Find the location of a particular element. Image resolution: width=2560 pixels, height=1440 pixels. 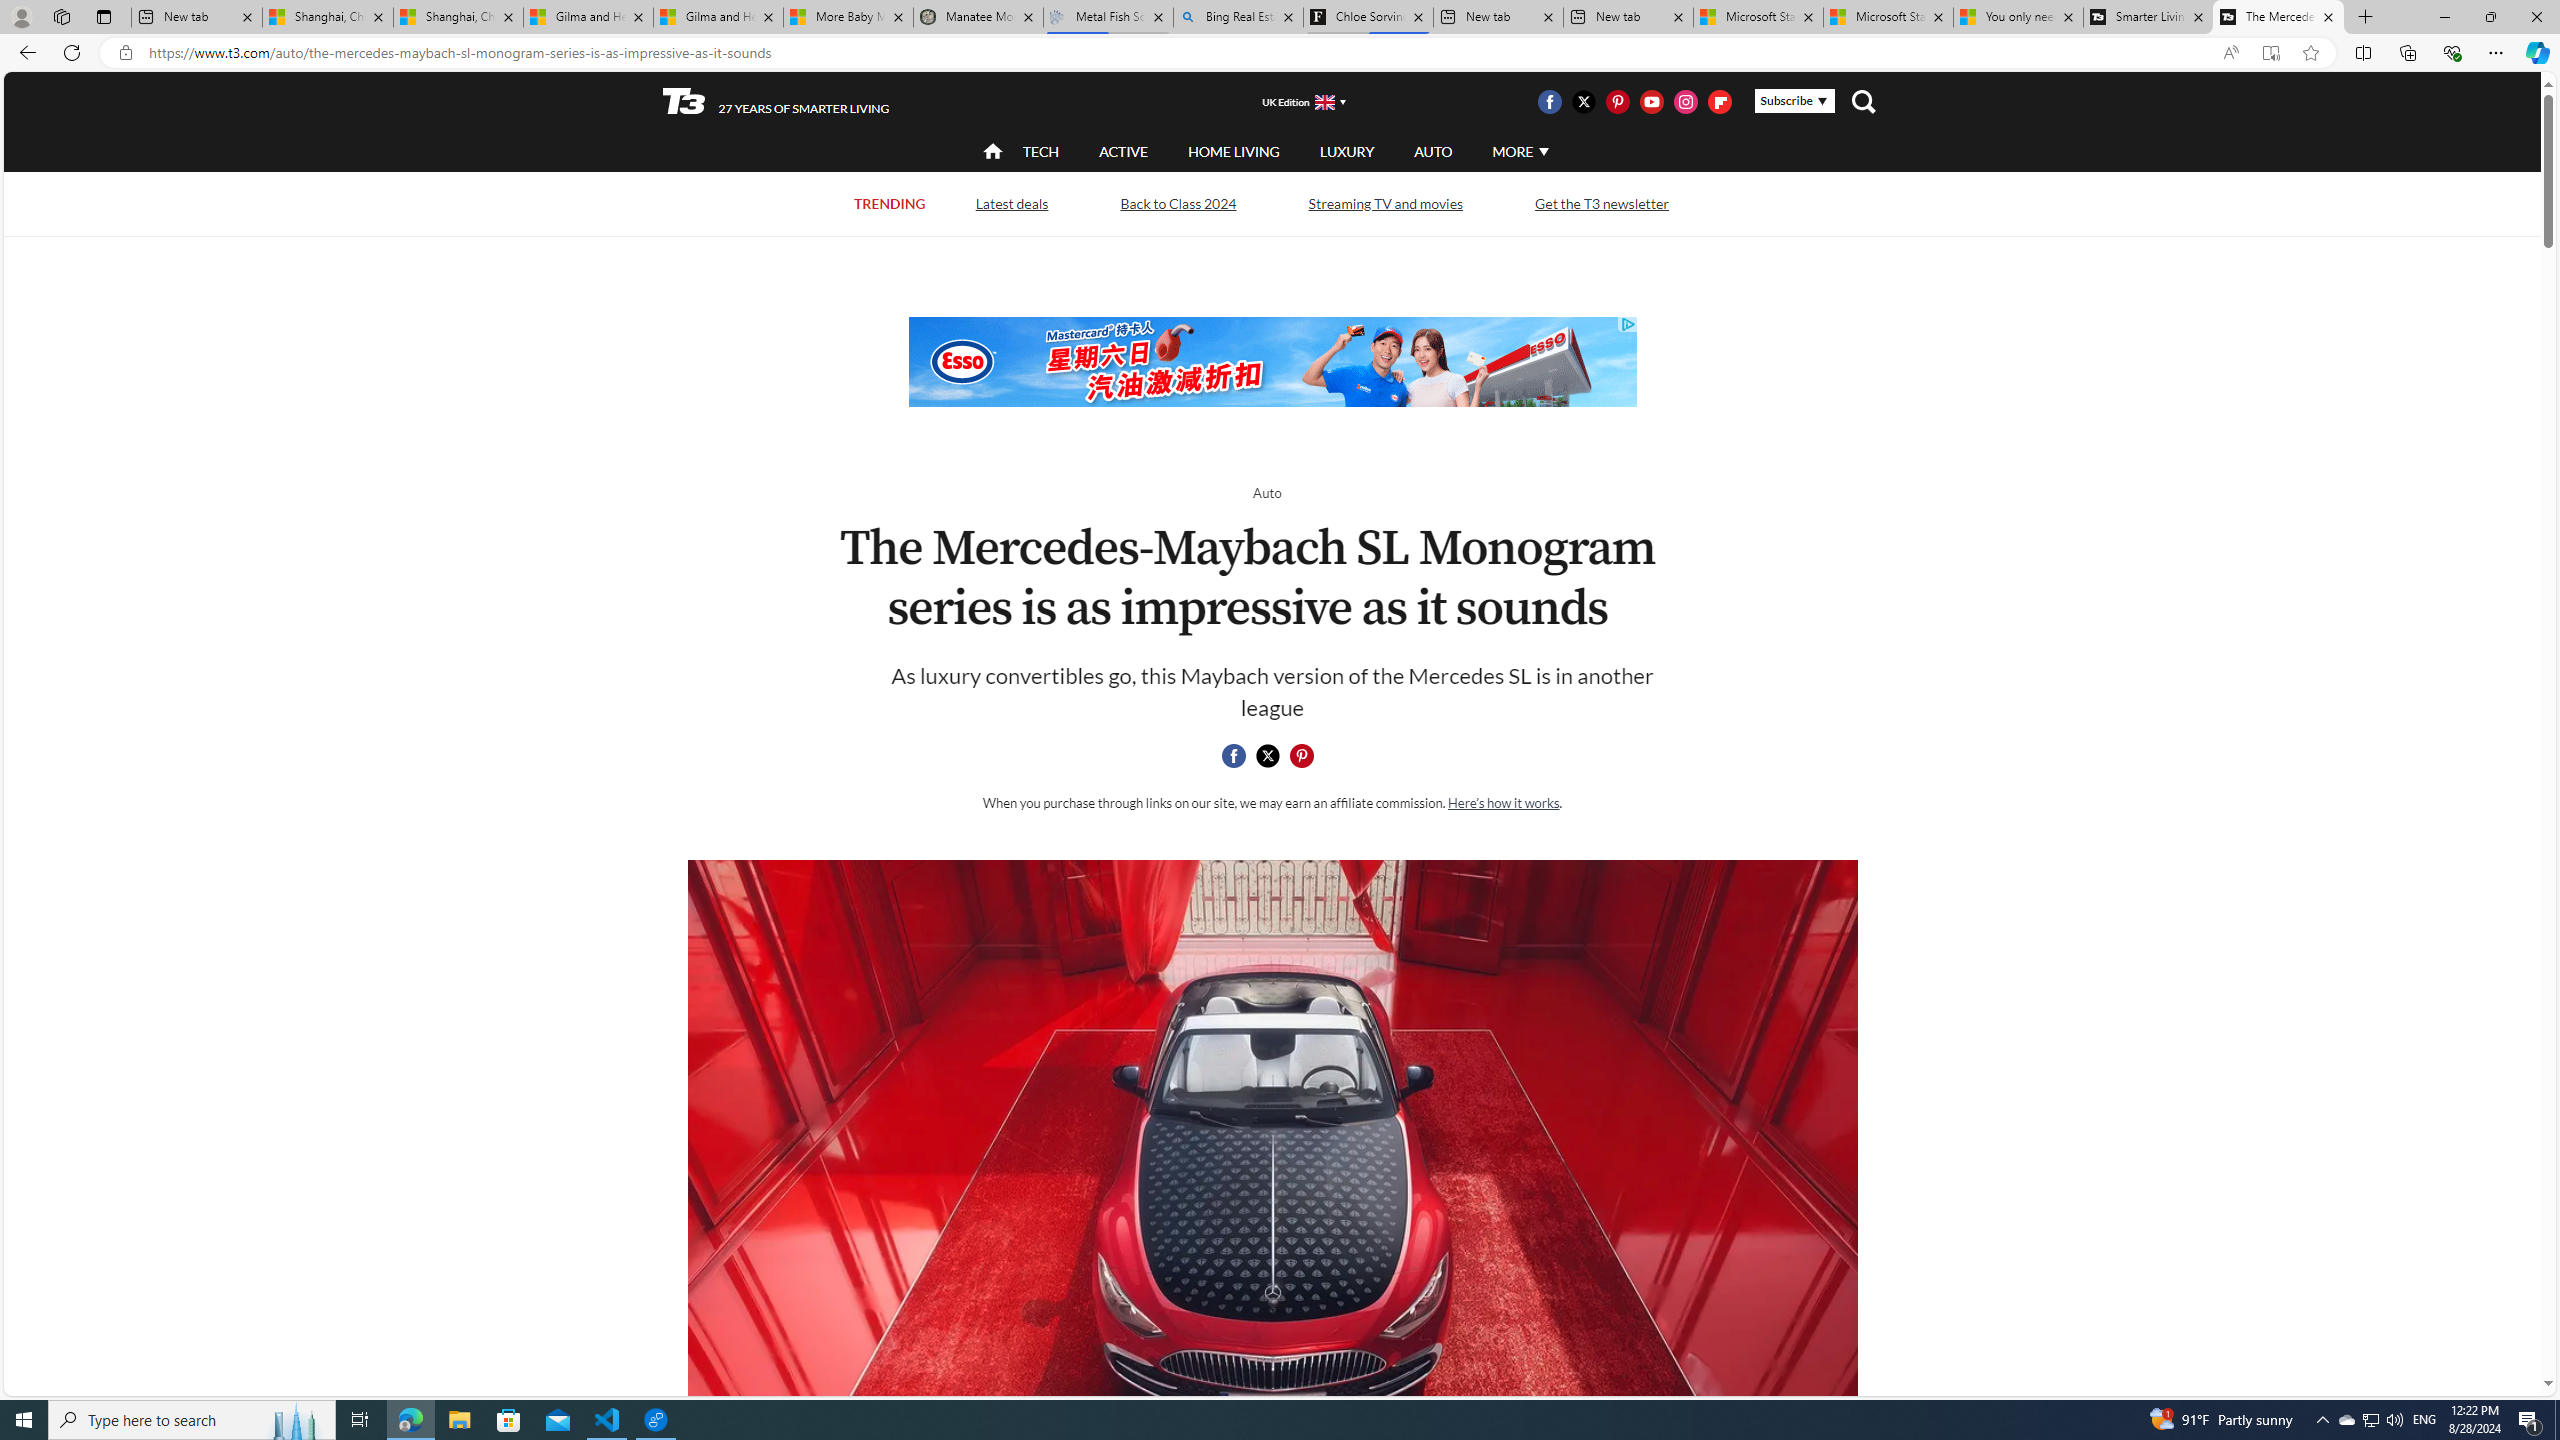

Streaming TV and movies is located at coordinates (1386, 204).